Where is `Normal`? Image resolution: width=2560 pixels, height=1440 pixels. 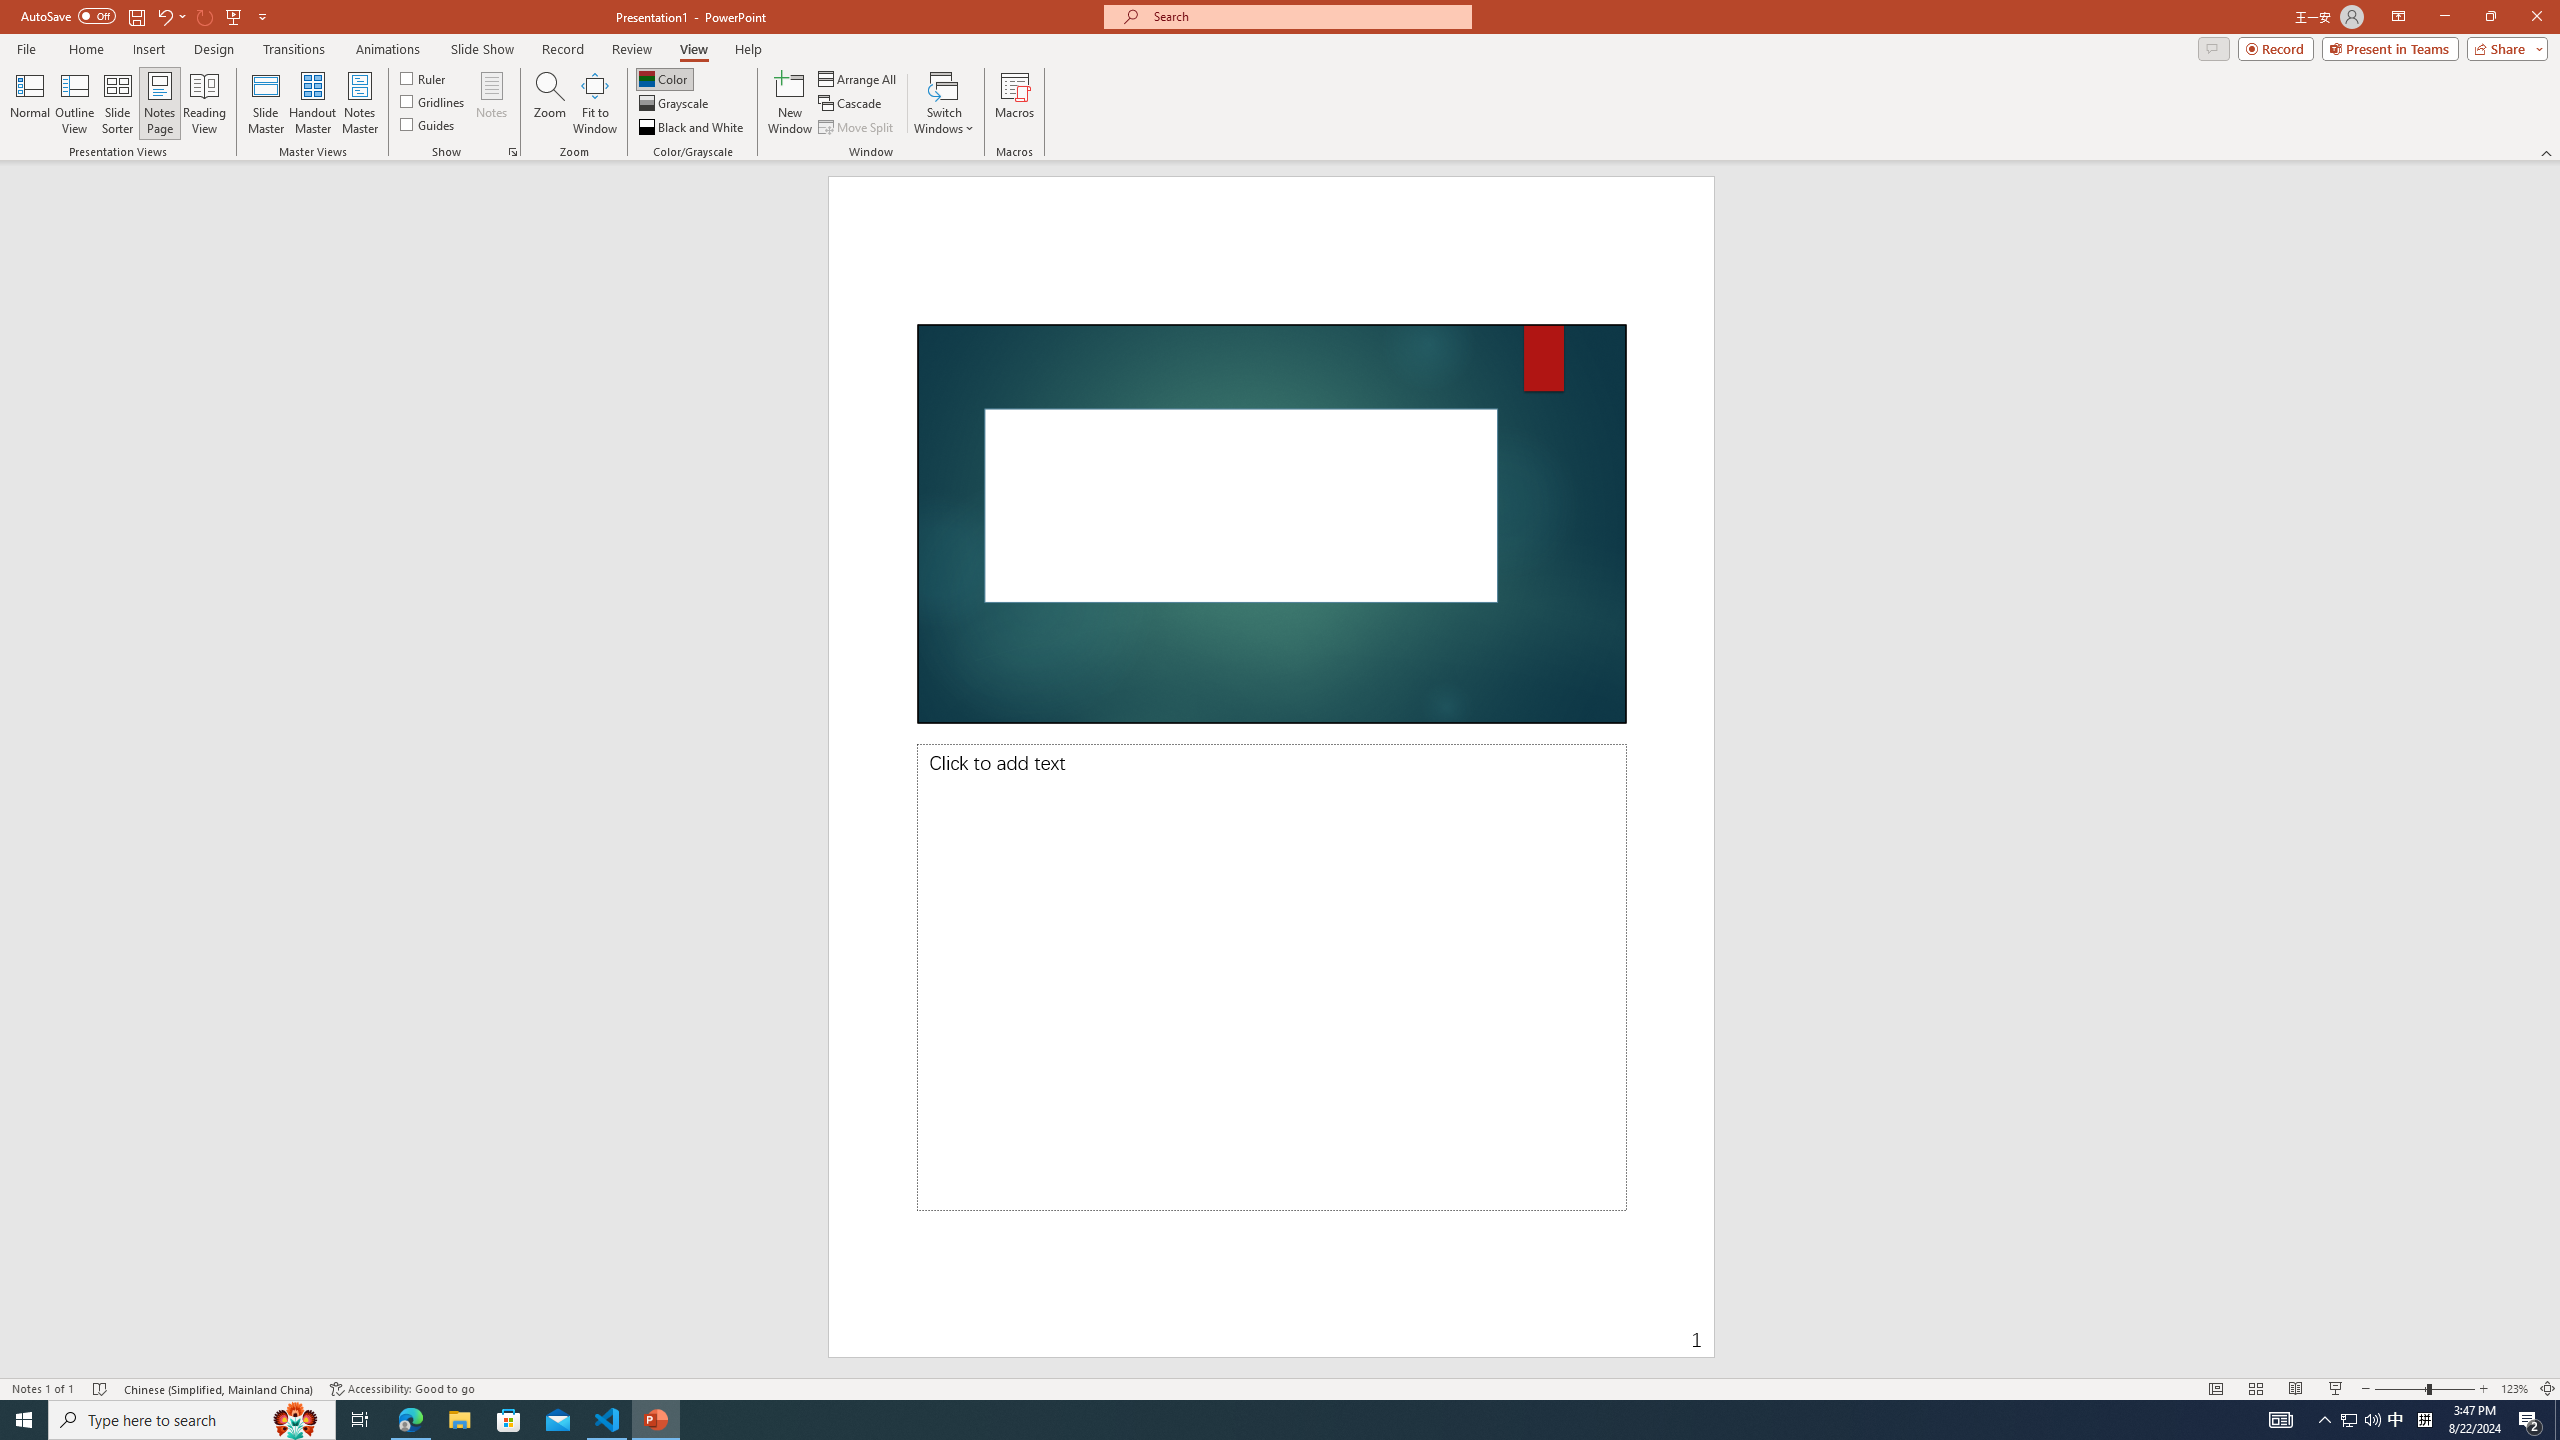
Normal is located at coordinates (2215, 1389).